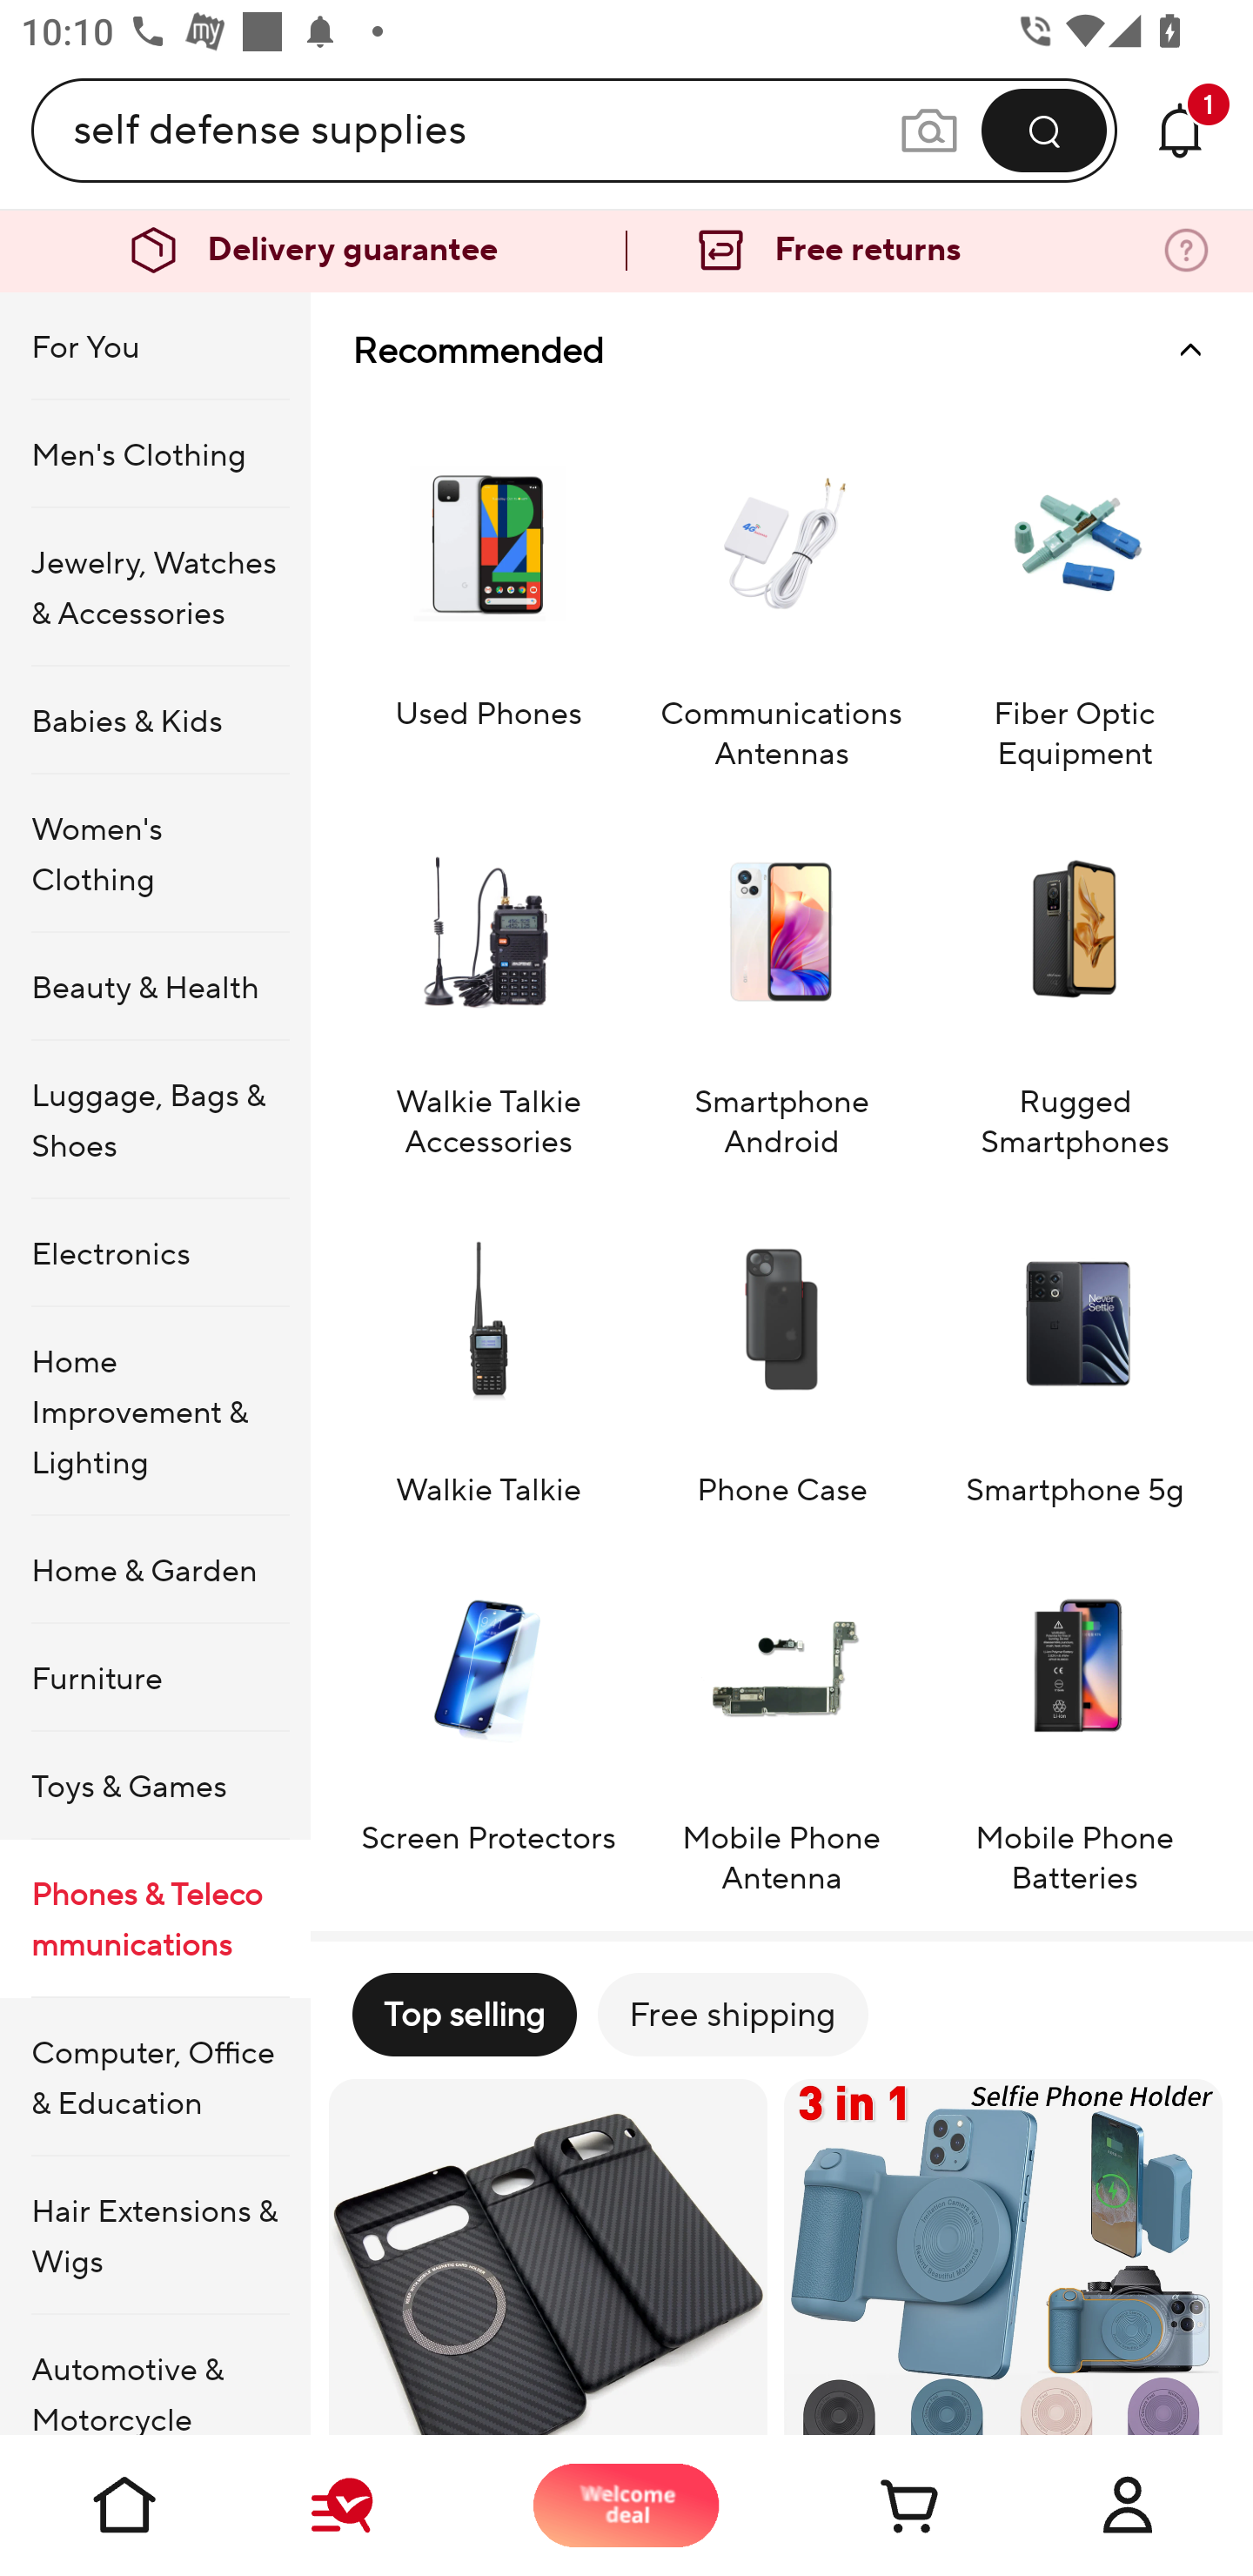 This screenshot has width=1253, height=2576. I want to click on Delivery guarantee Free returns, so click(626, 251).